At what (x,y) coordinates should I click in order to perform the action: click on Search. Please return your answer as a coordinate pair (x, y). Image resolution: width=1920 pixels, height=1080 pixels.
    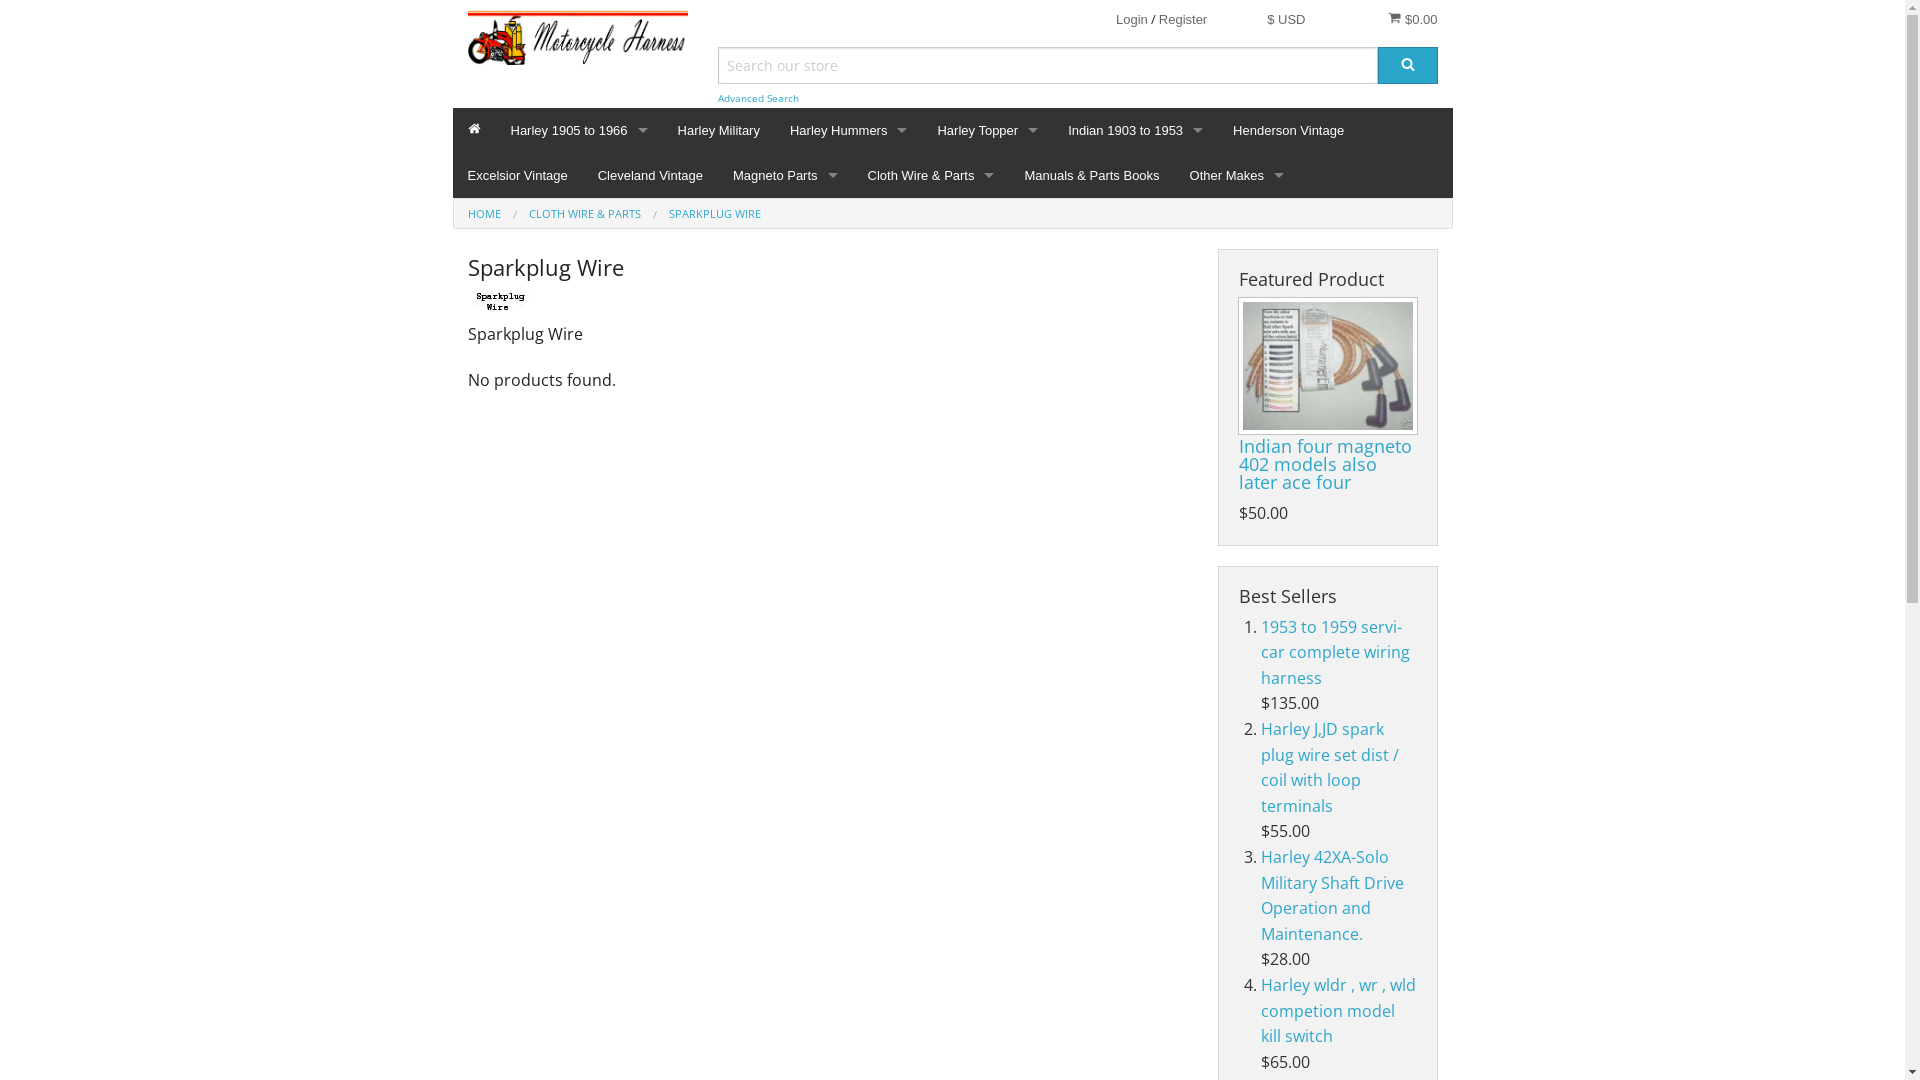
    Looking at the image, I should click on (1408, 66).